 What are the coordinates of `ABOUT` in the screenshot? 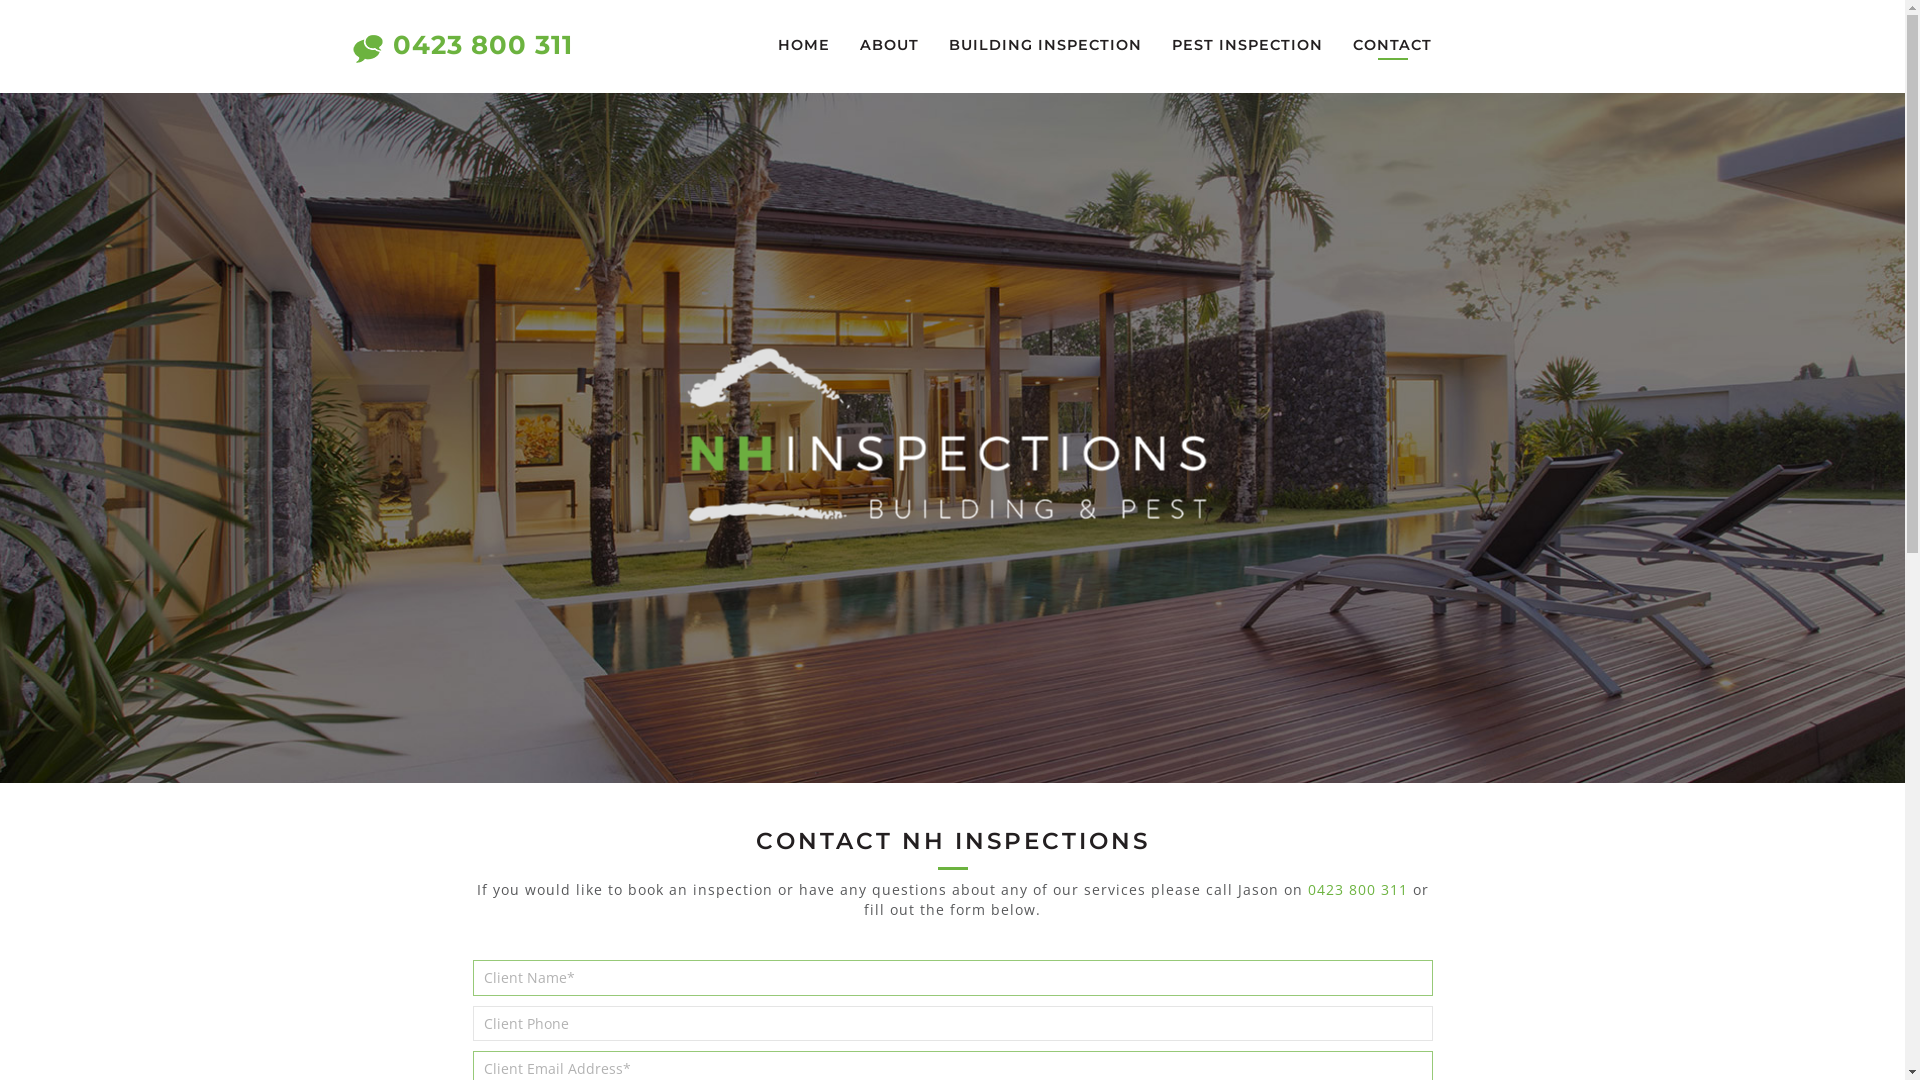 It's located at (890, 45).